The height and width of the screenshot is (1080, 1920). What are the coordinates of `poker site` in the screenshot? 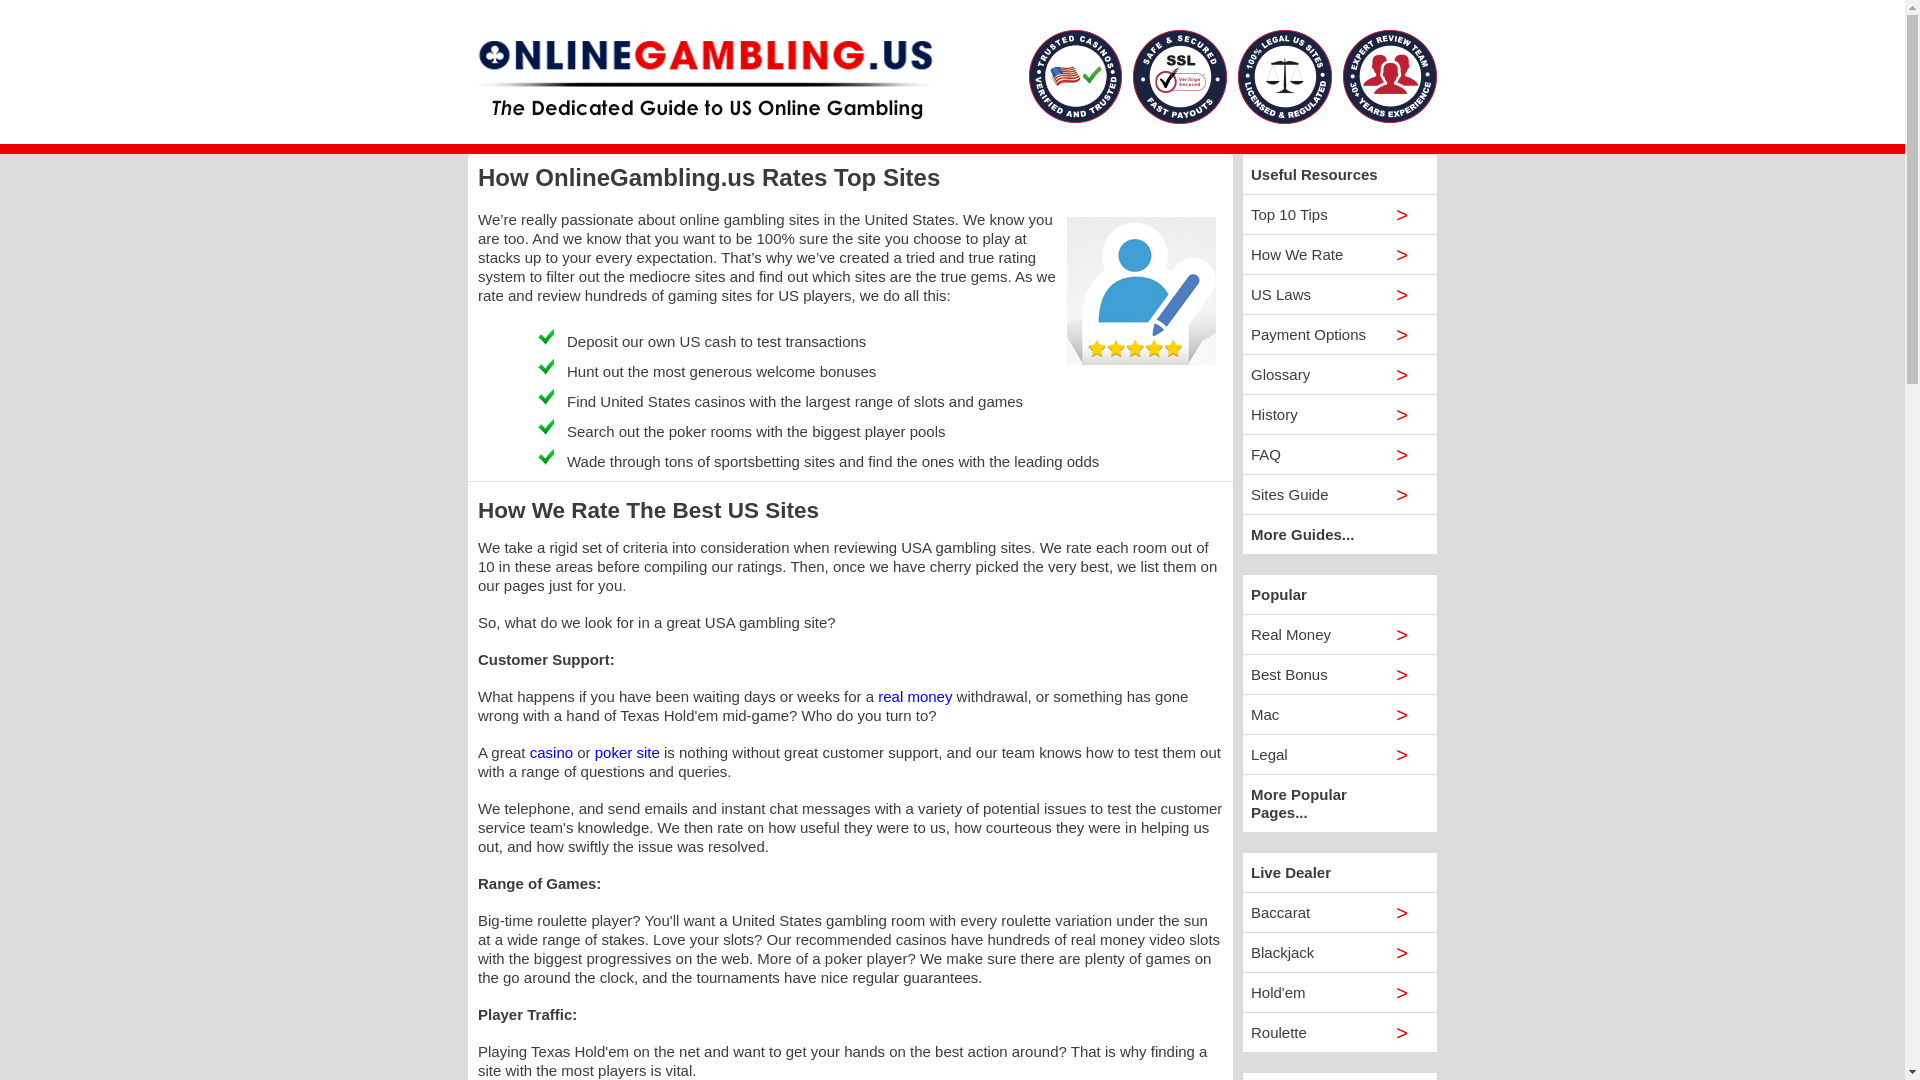 It's located at (628, 752).